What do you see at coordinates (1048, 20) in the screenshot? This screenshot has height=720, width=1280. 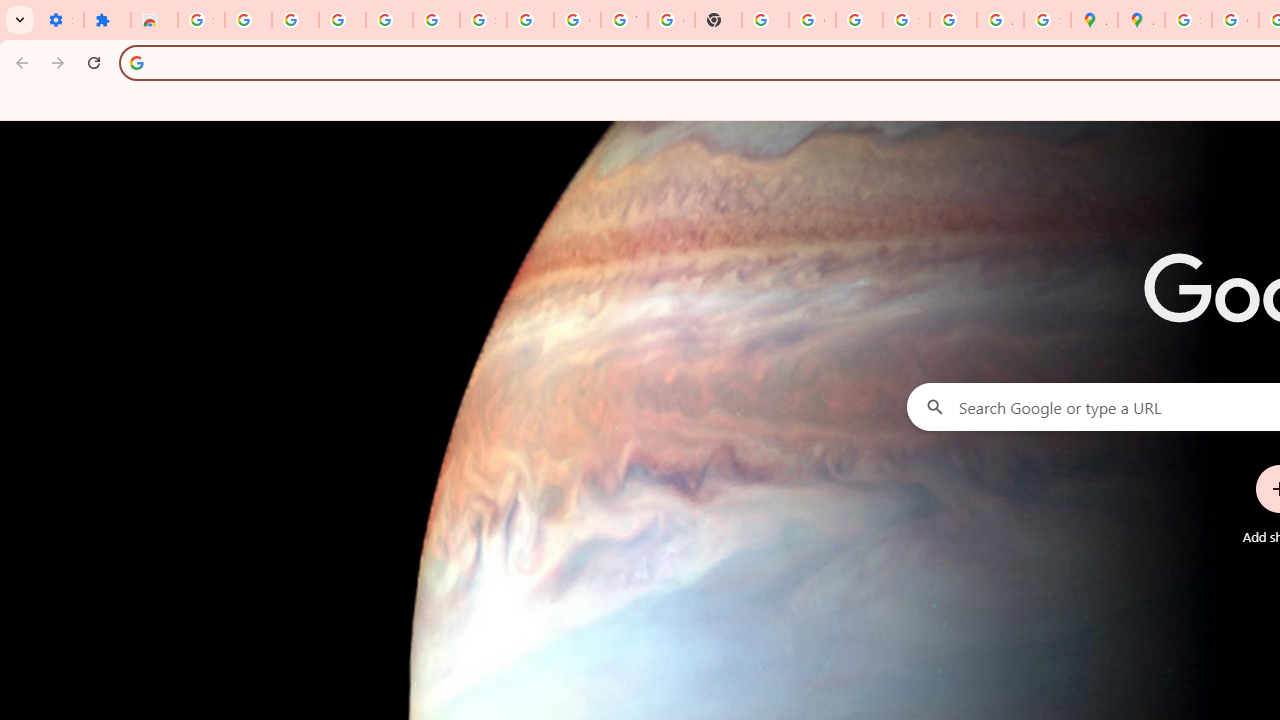 I see `Safety in Our Products - Google Safety Center` at bounding box center [1048, 20].